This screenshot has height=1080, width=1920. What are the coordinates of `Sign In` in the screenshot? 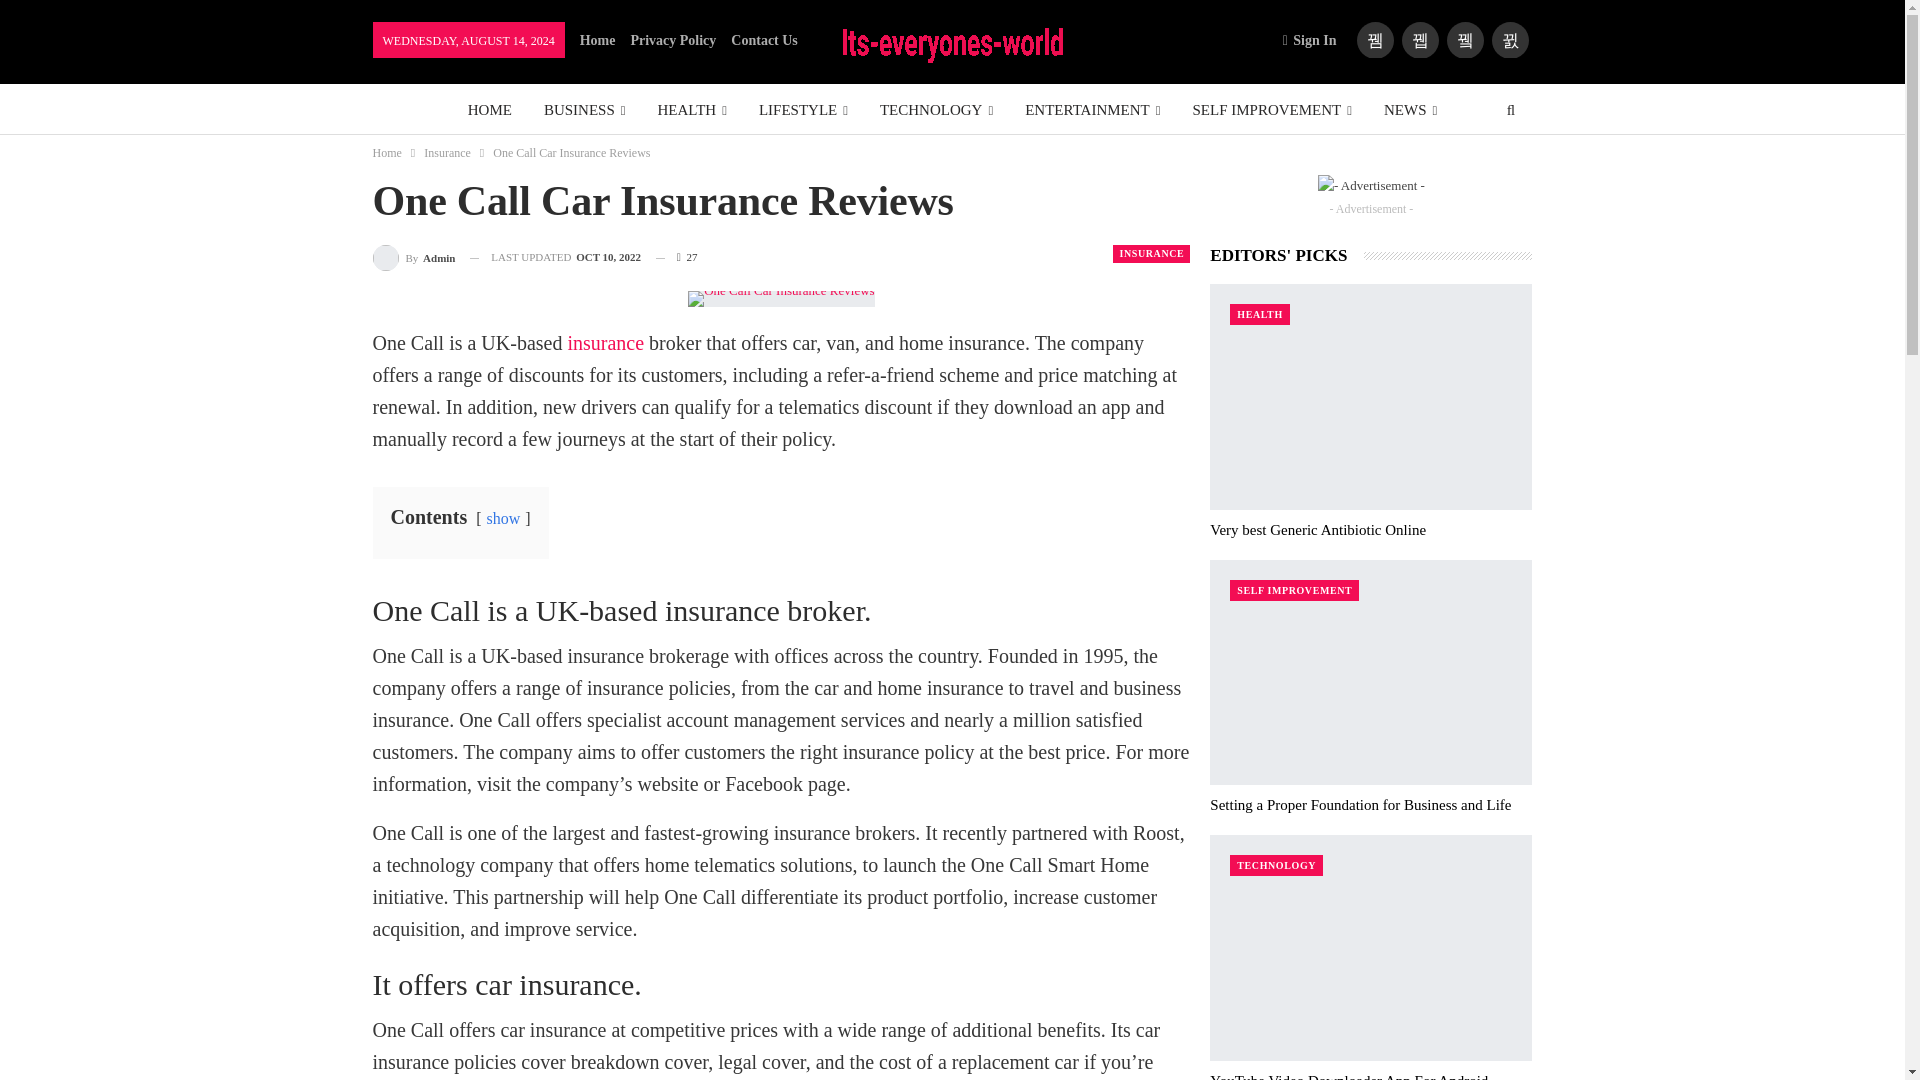 It's located at (1314, 40).